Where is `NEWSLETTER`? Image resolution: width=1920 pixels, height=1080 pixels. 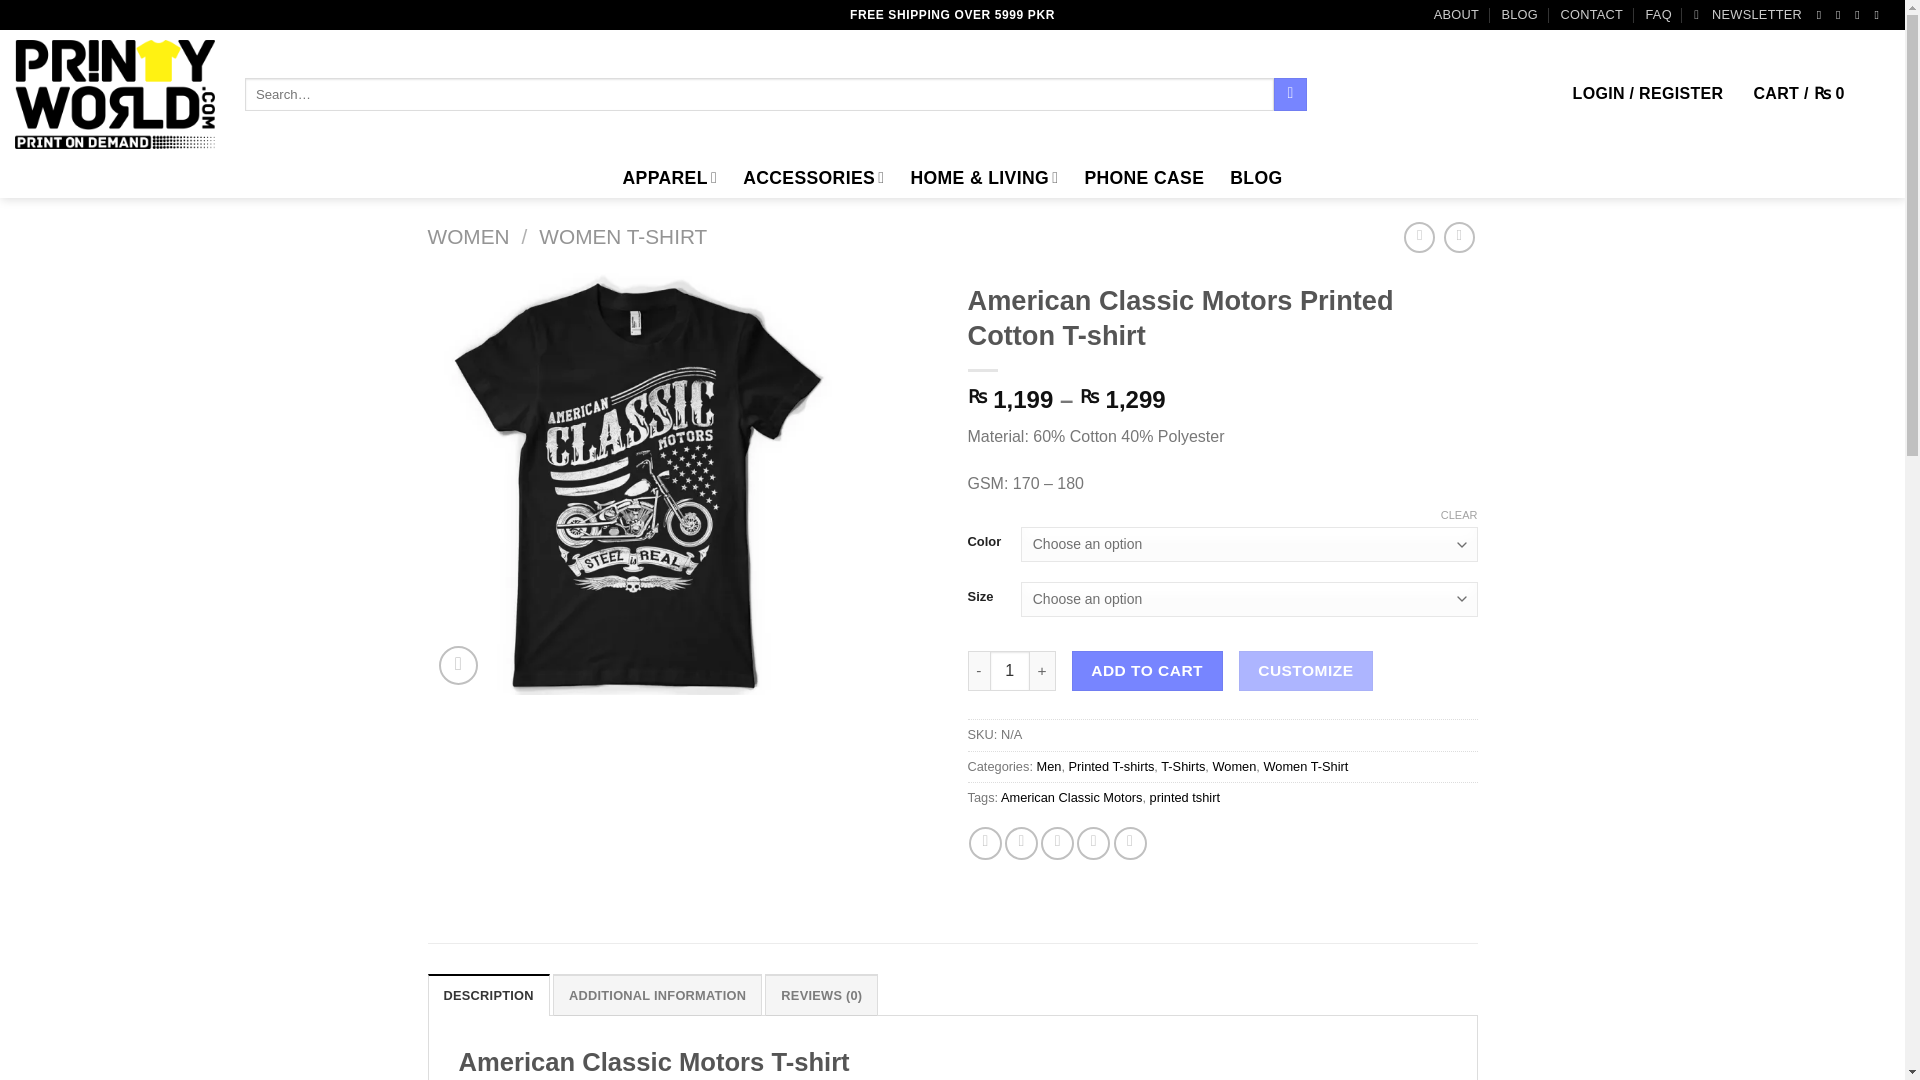
NEWSLETTER is located at coordinates (1748, 15).